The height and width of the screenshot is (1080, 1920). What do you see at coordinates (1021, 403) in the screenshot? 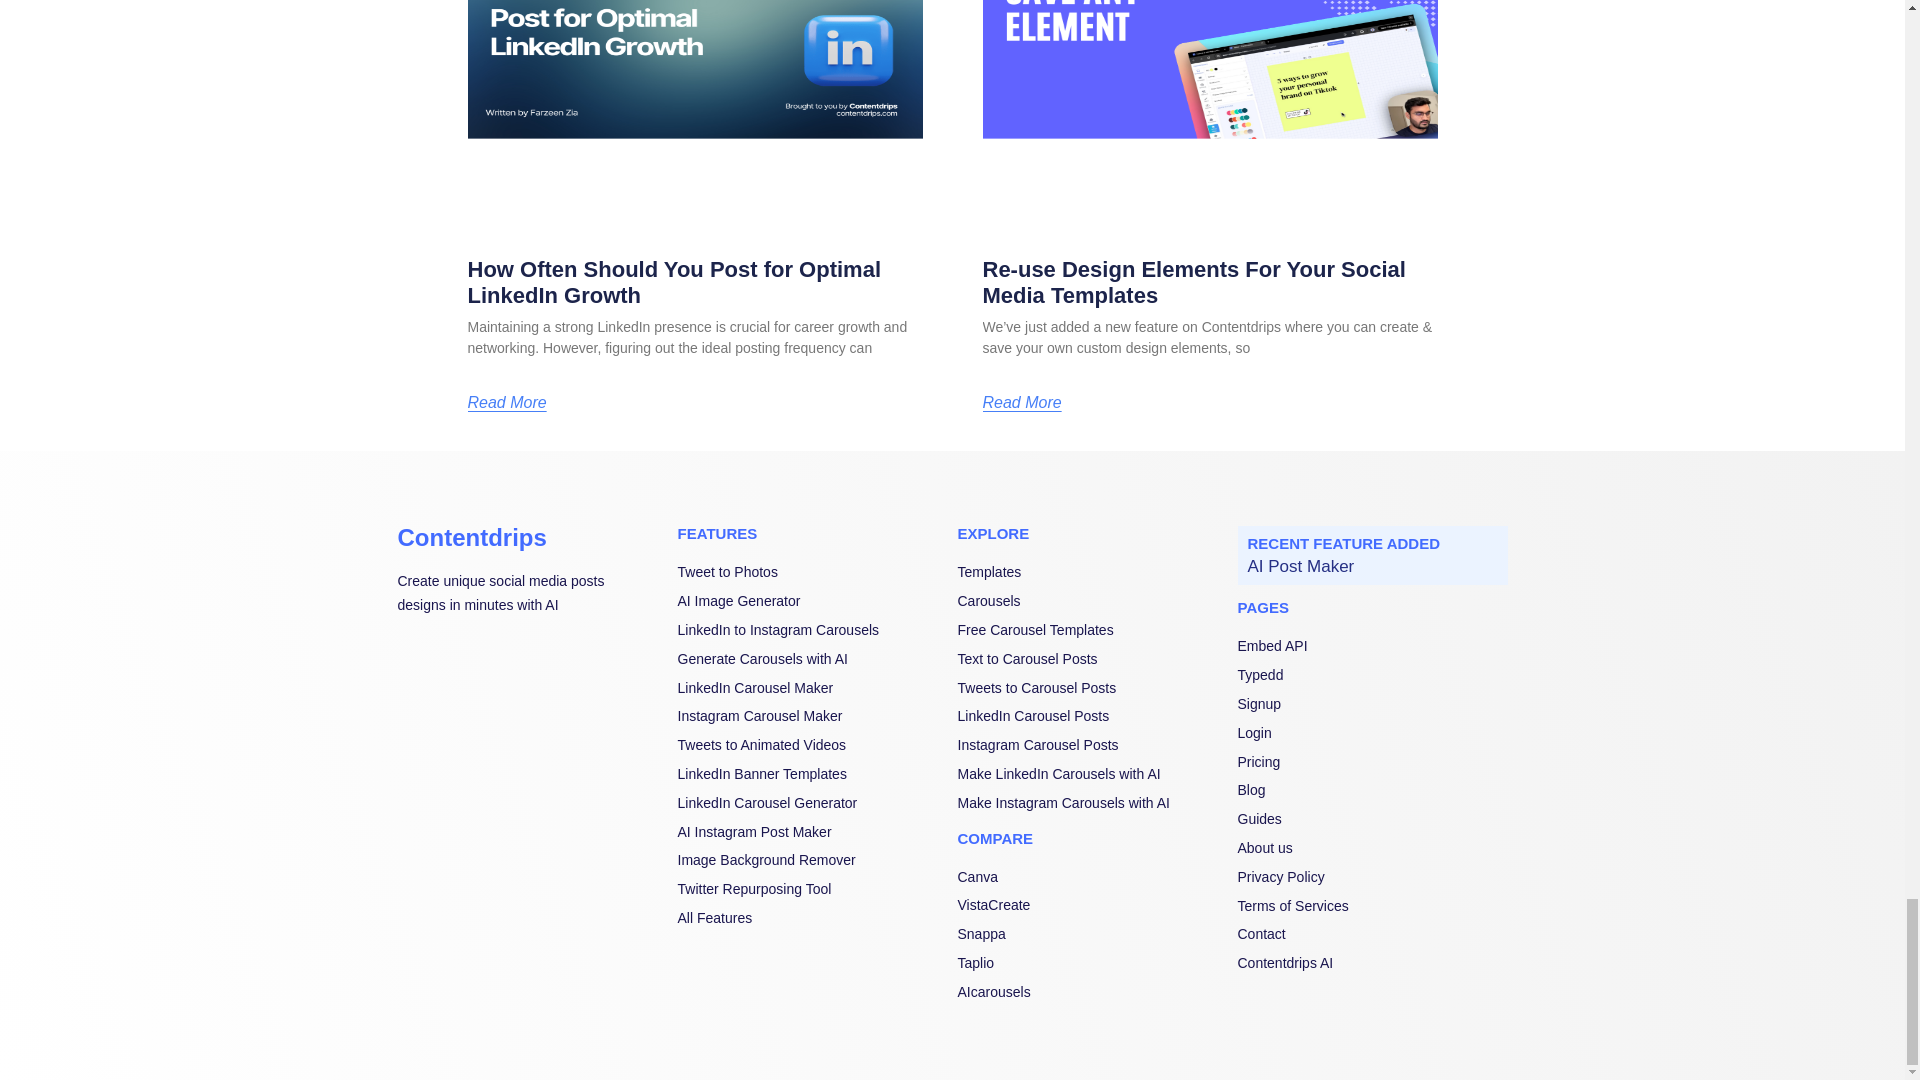
I see `Read More` at bounding box center [1021, 403].